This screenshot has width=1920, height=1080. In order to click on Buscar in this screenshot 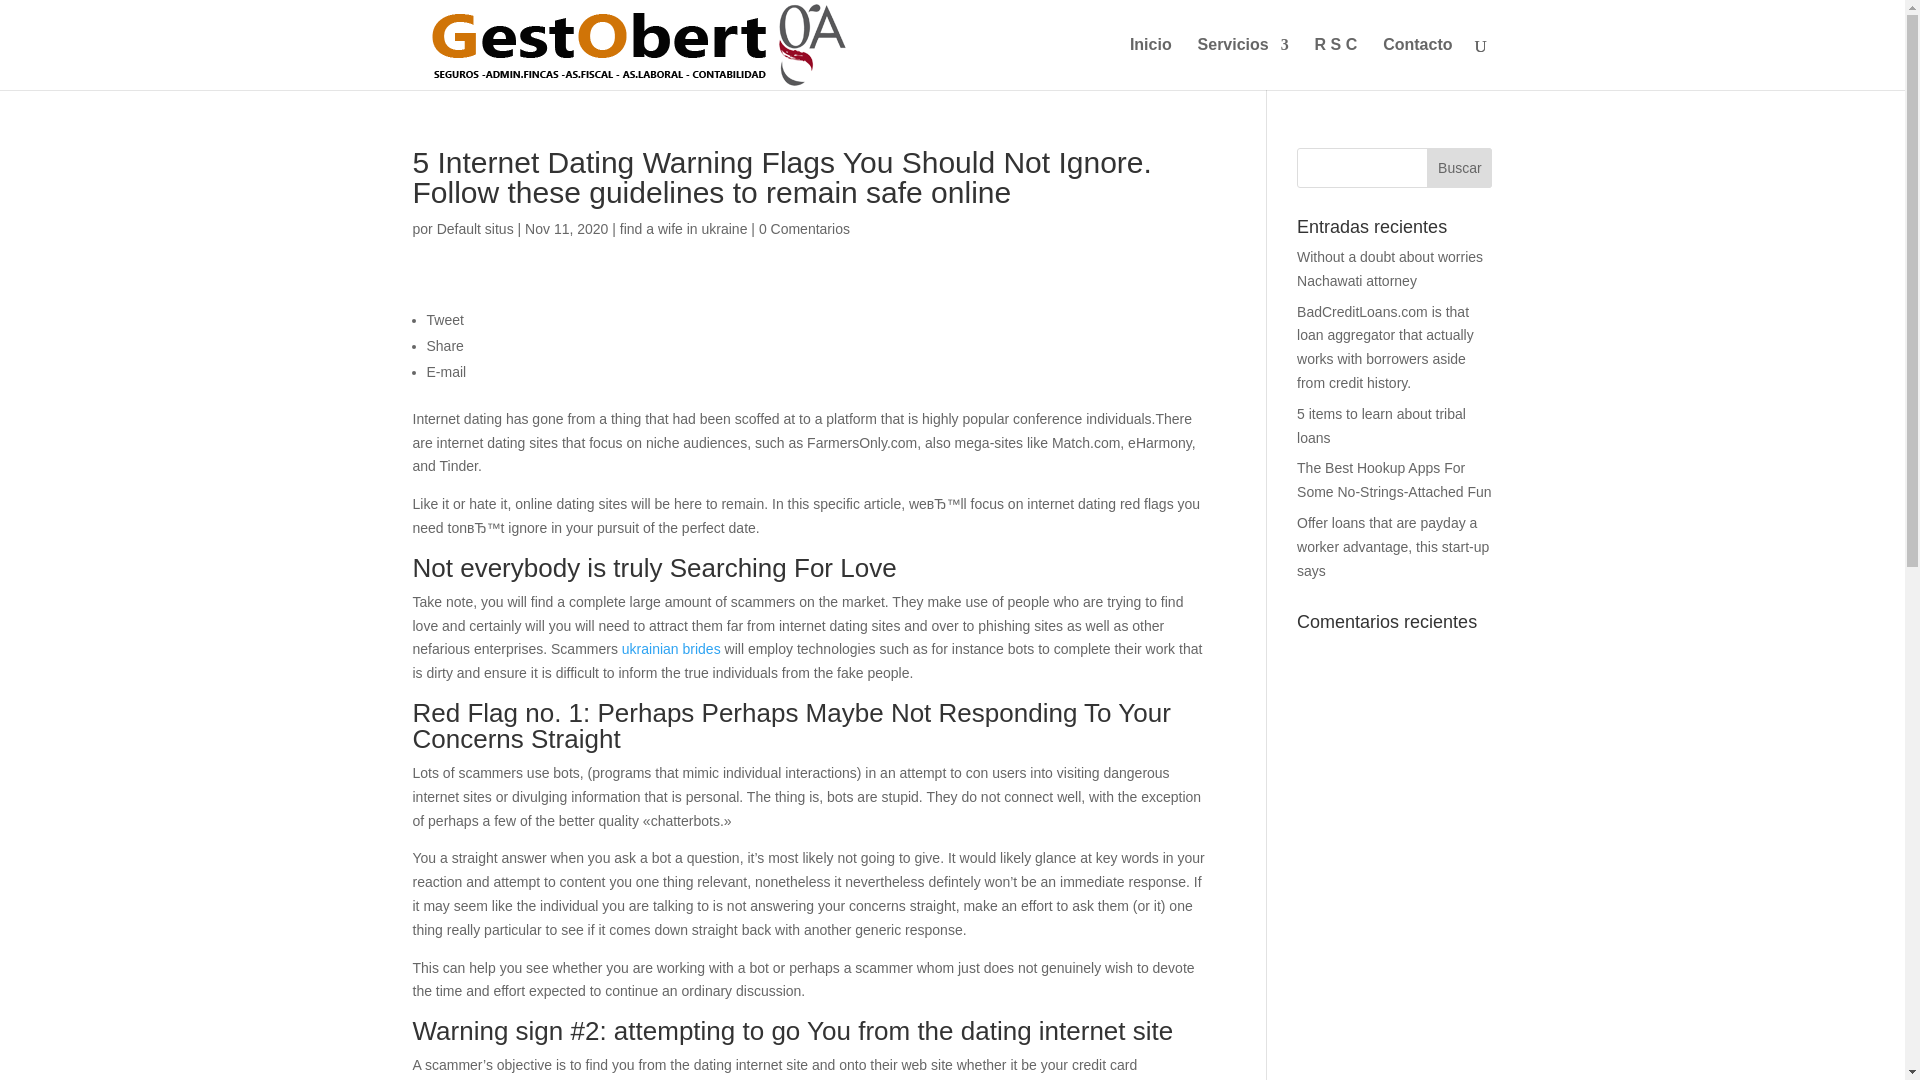, I will do `click(1458, 167)`.